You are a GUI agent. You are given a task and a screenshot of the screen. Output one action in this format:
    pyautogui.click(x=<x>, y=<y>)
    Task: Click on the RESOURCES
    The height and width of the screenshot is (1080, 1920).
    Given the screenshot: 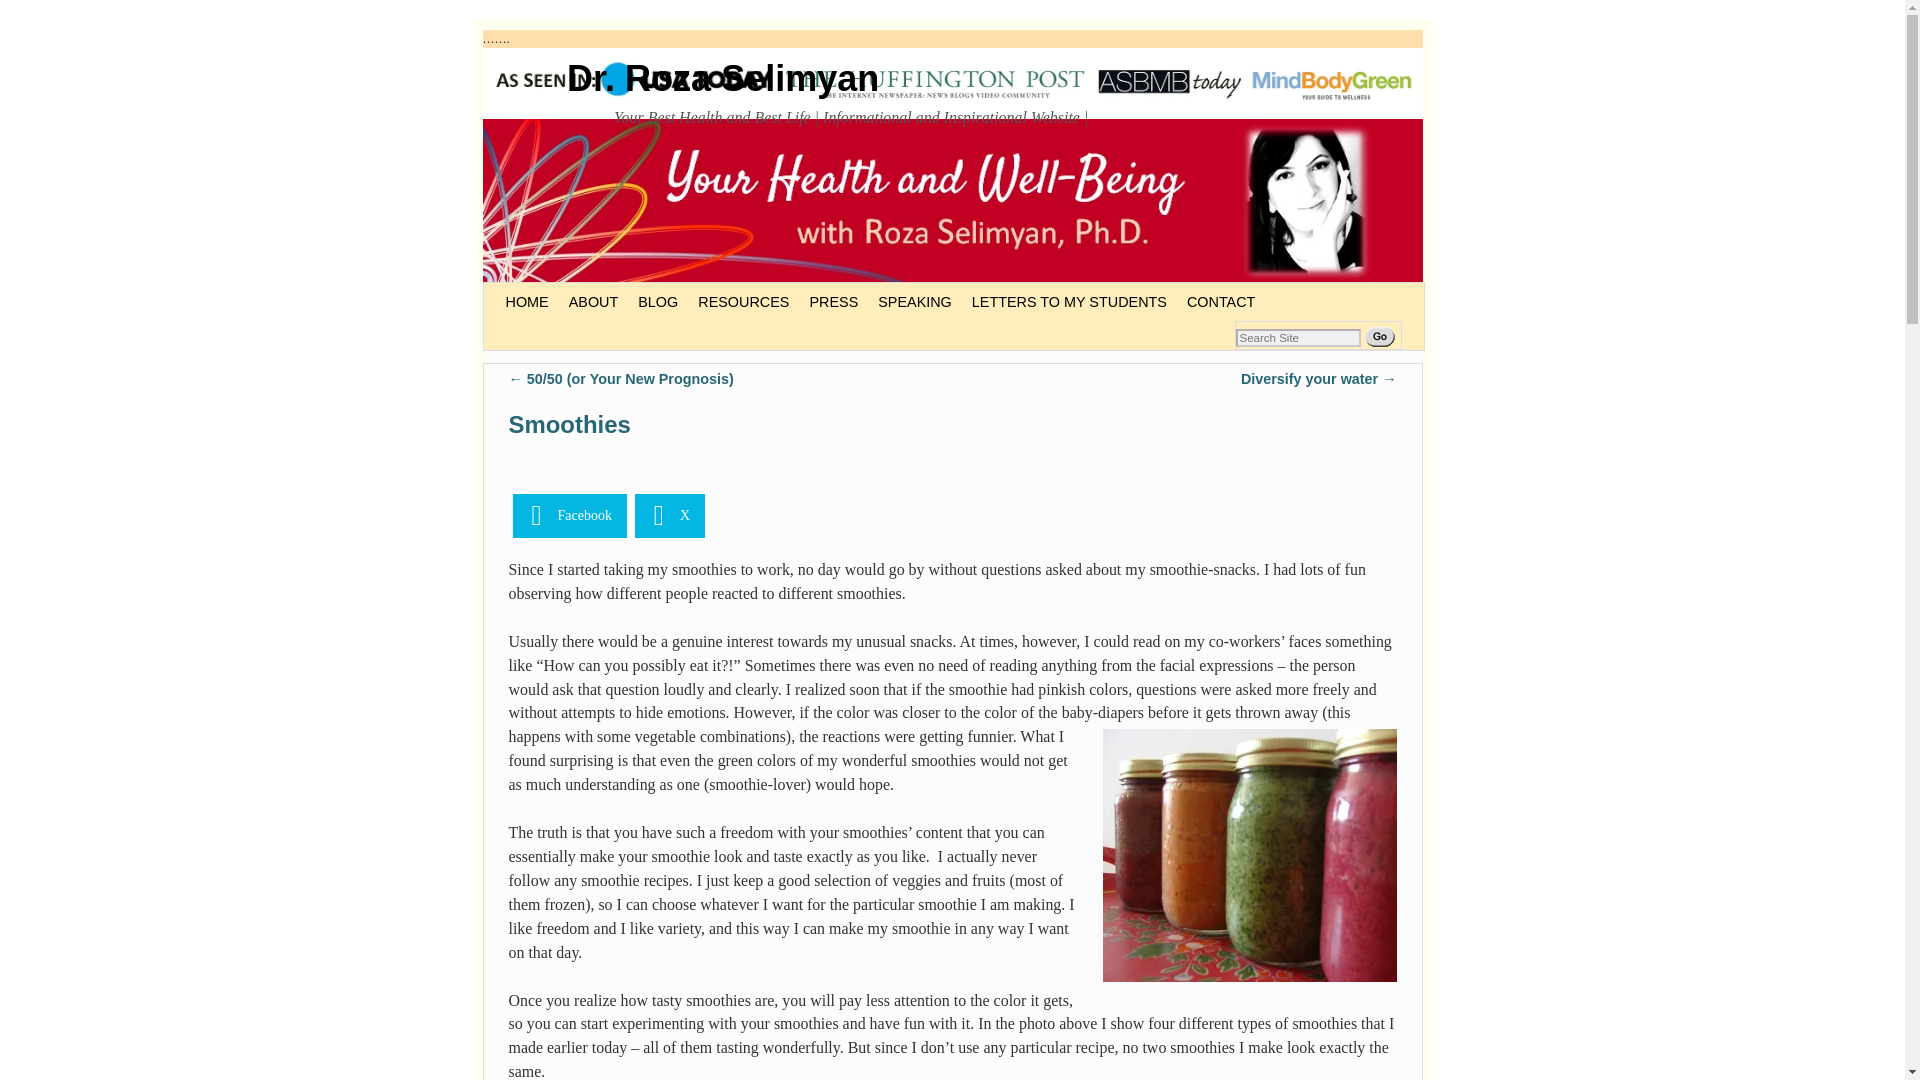 What is the action you would take?
    pyautogui.click(x=742, y=301)
    